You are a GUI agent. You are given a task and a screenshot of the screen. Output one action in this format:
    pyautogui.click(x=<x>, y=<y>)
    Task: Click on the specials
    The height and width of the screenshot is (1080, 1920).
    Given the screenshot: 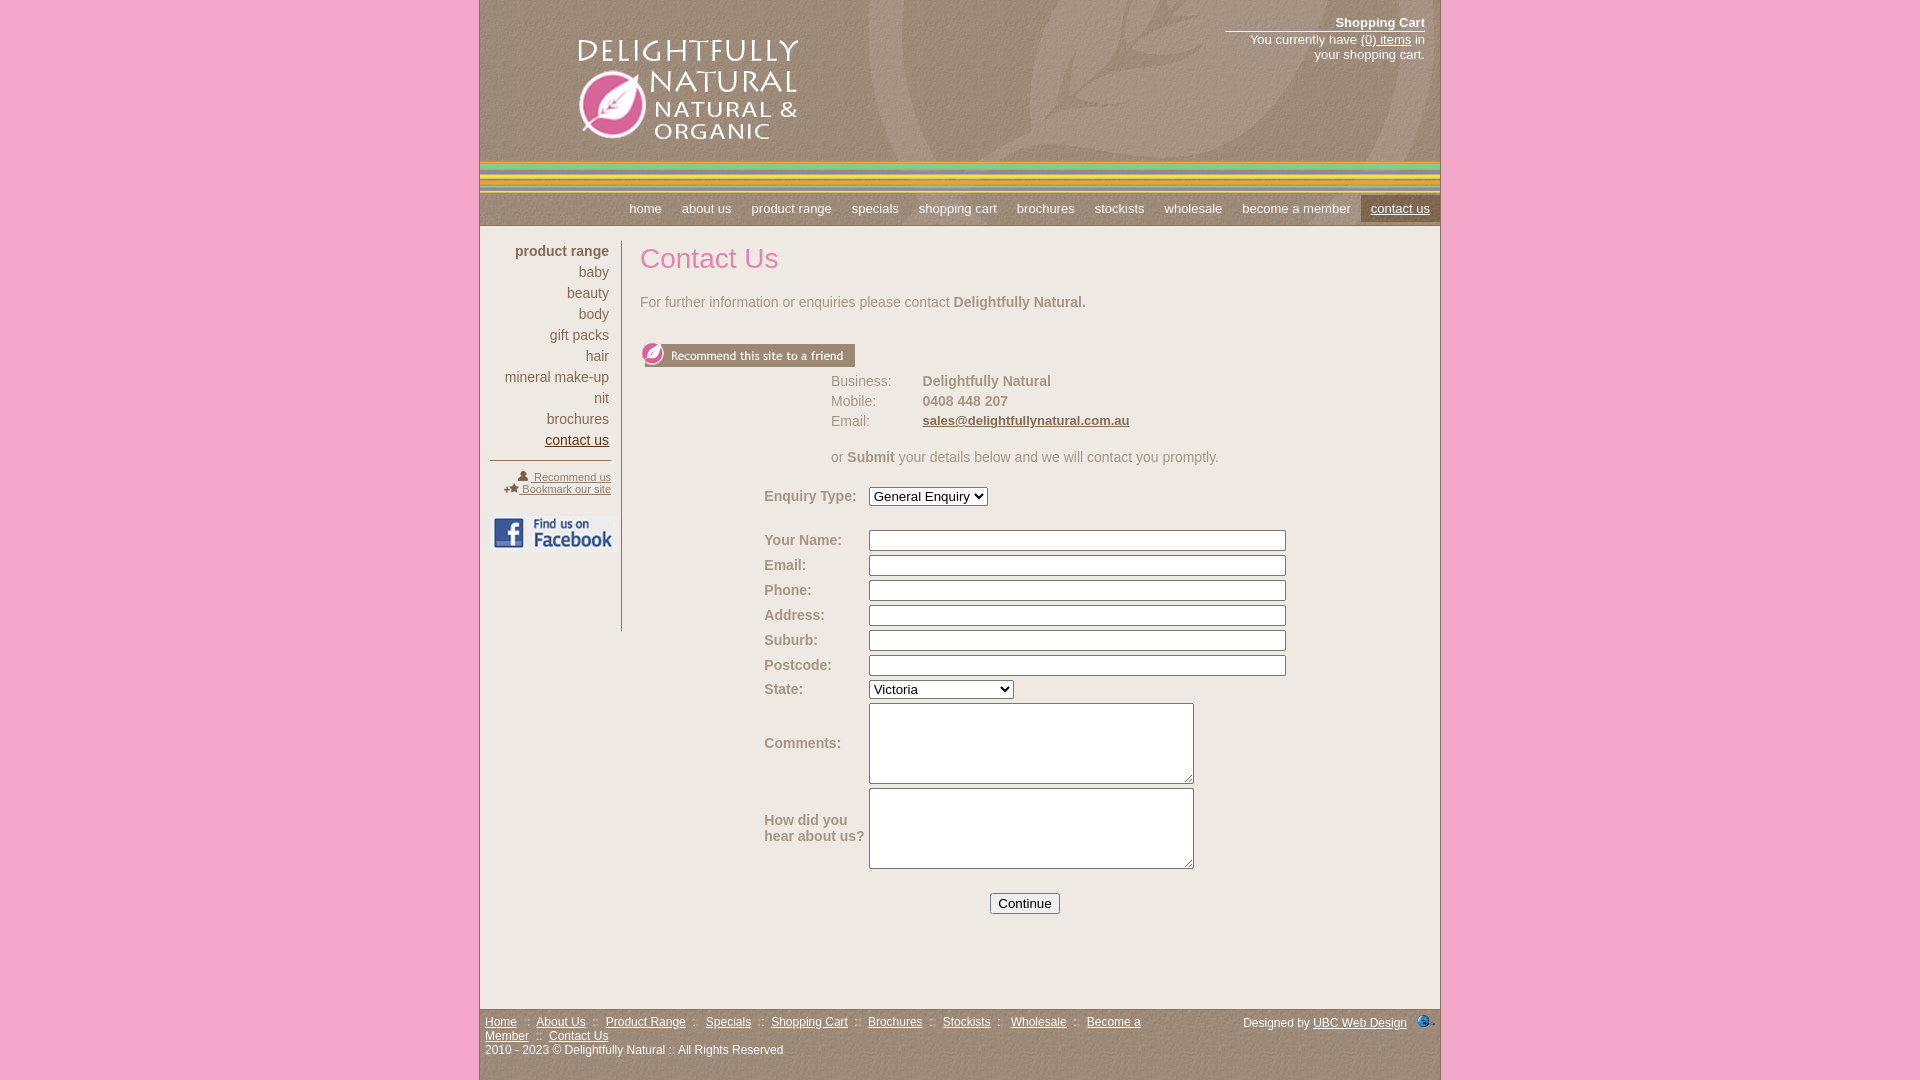 What is the action you would take?
    pyautogui.click(x=876, y=208)
    